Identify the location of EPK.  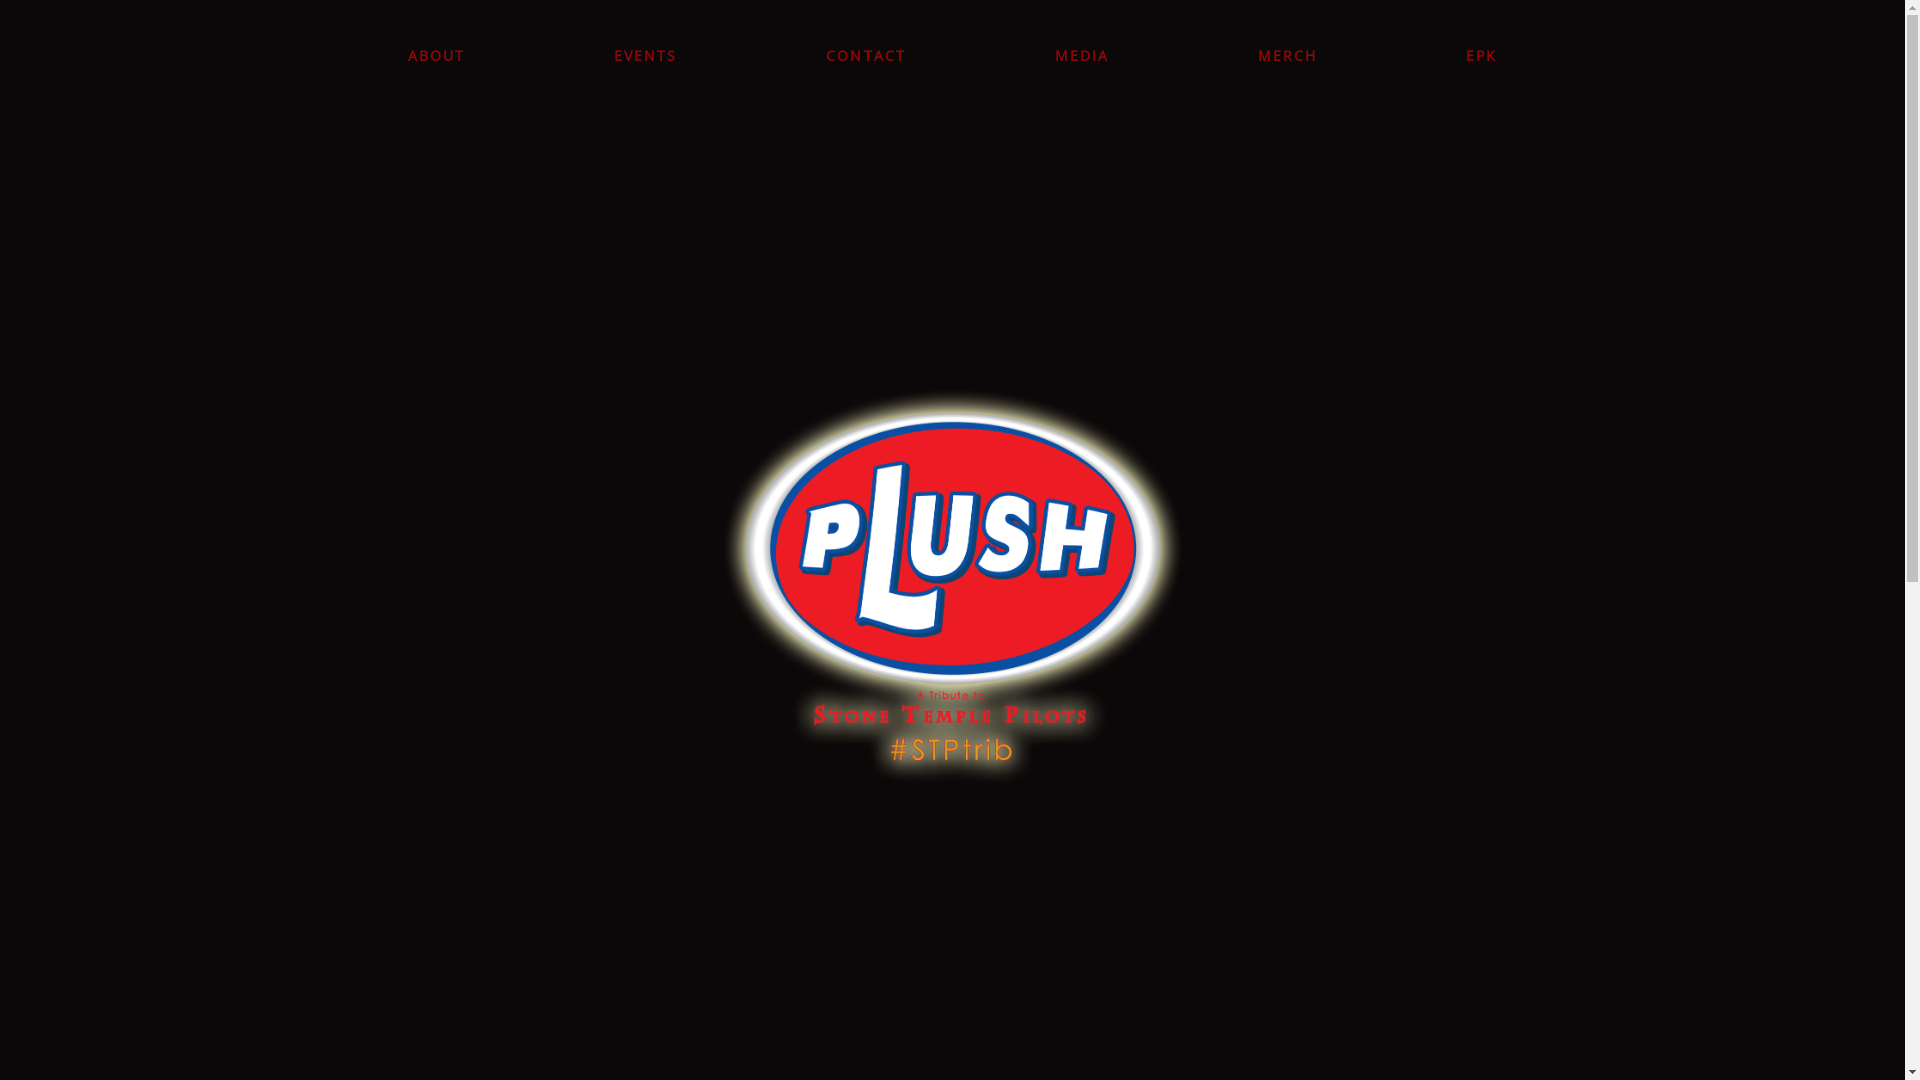
(1476, 56).